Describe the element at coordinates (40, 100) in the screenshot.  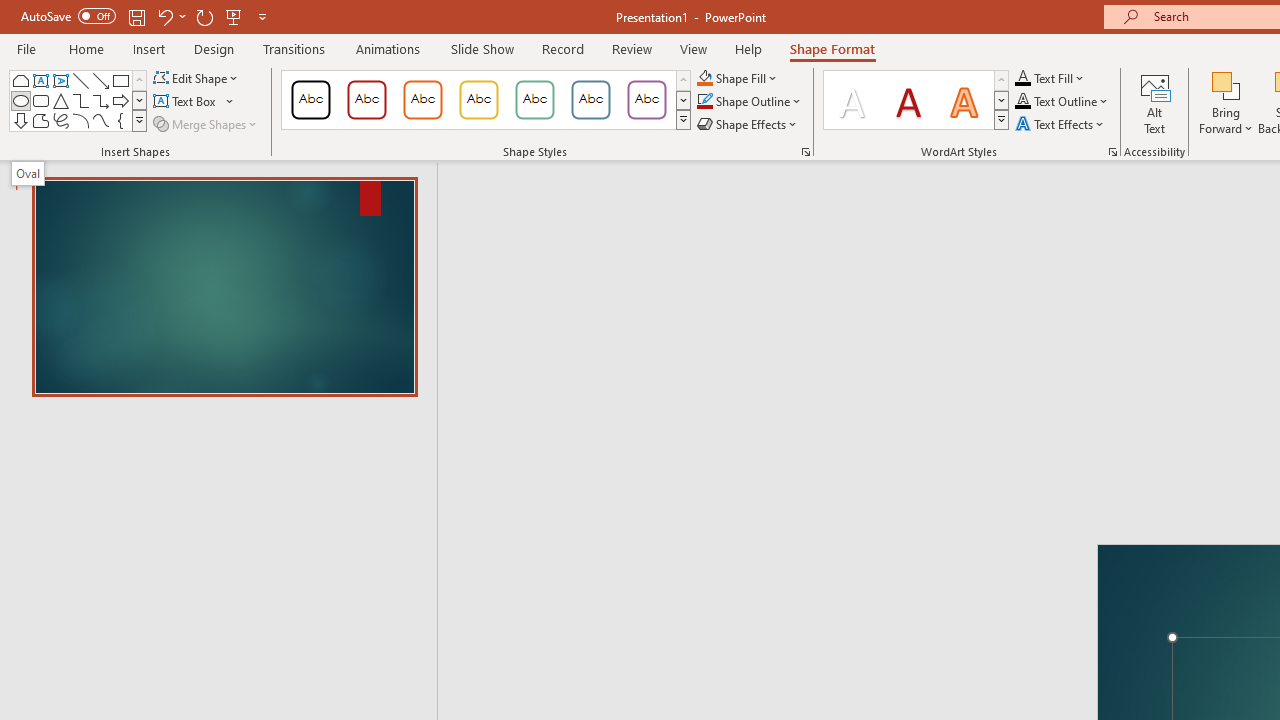
I see `Rectangle: Rounded Corners` at that location.